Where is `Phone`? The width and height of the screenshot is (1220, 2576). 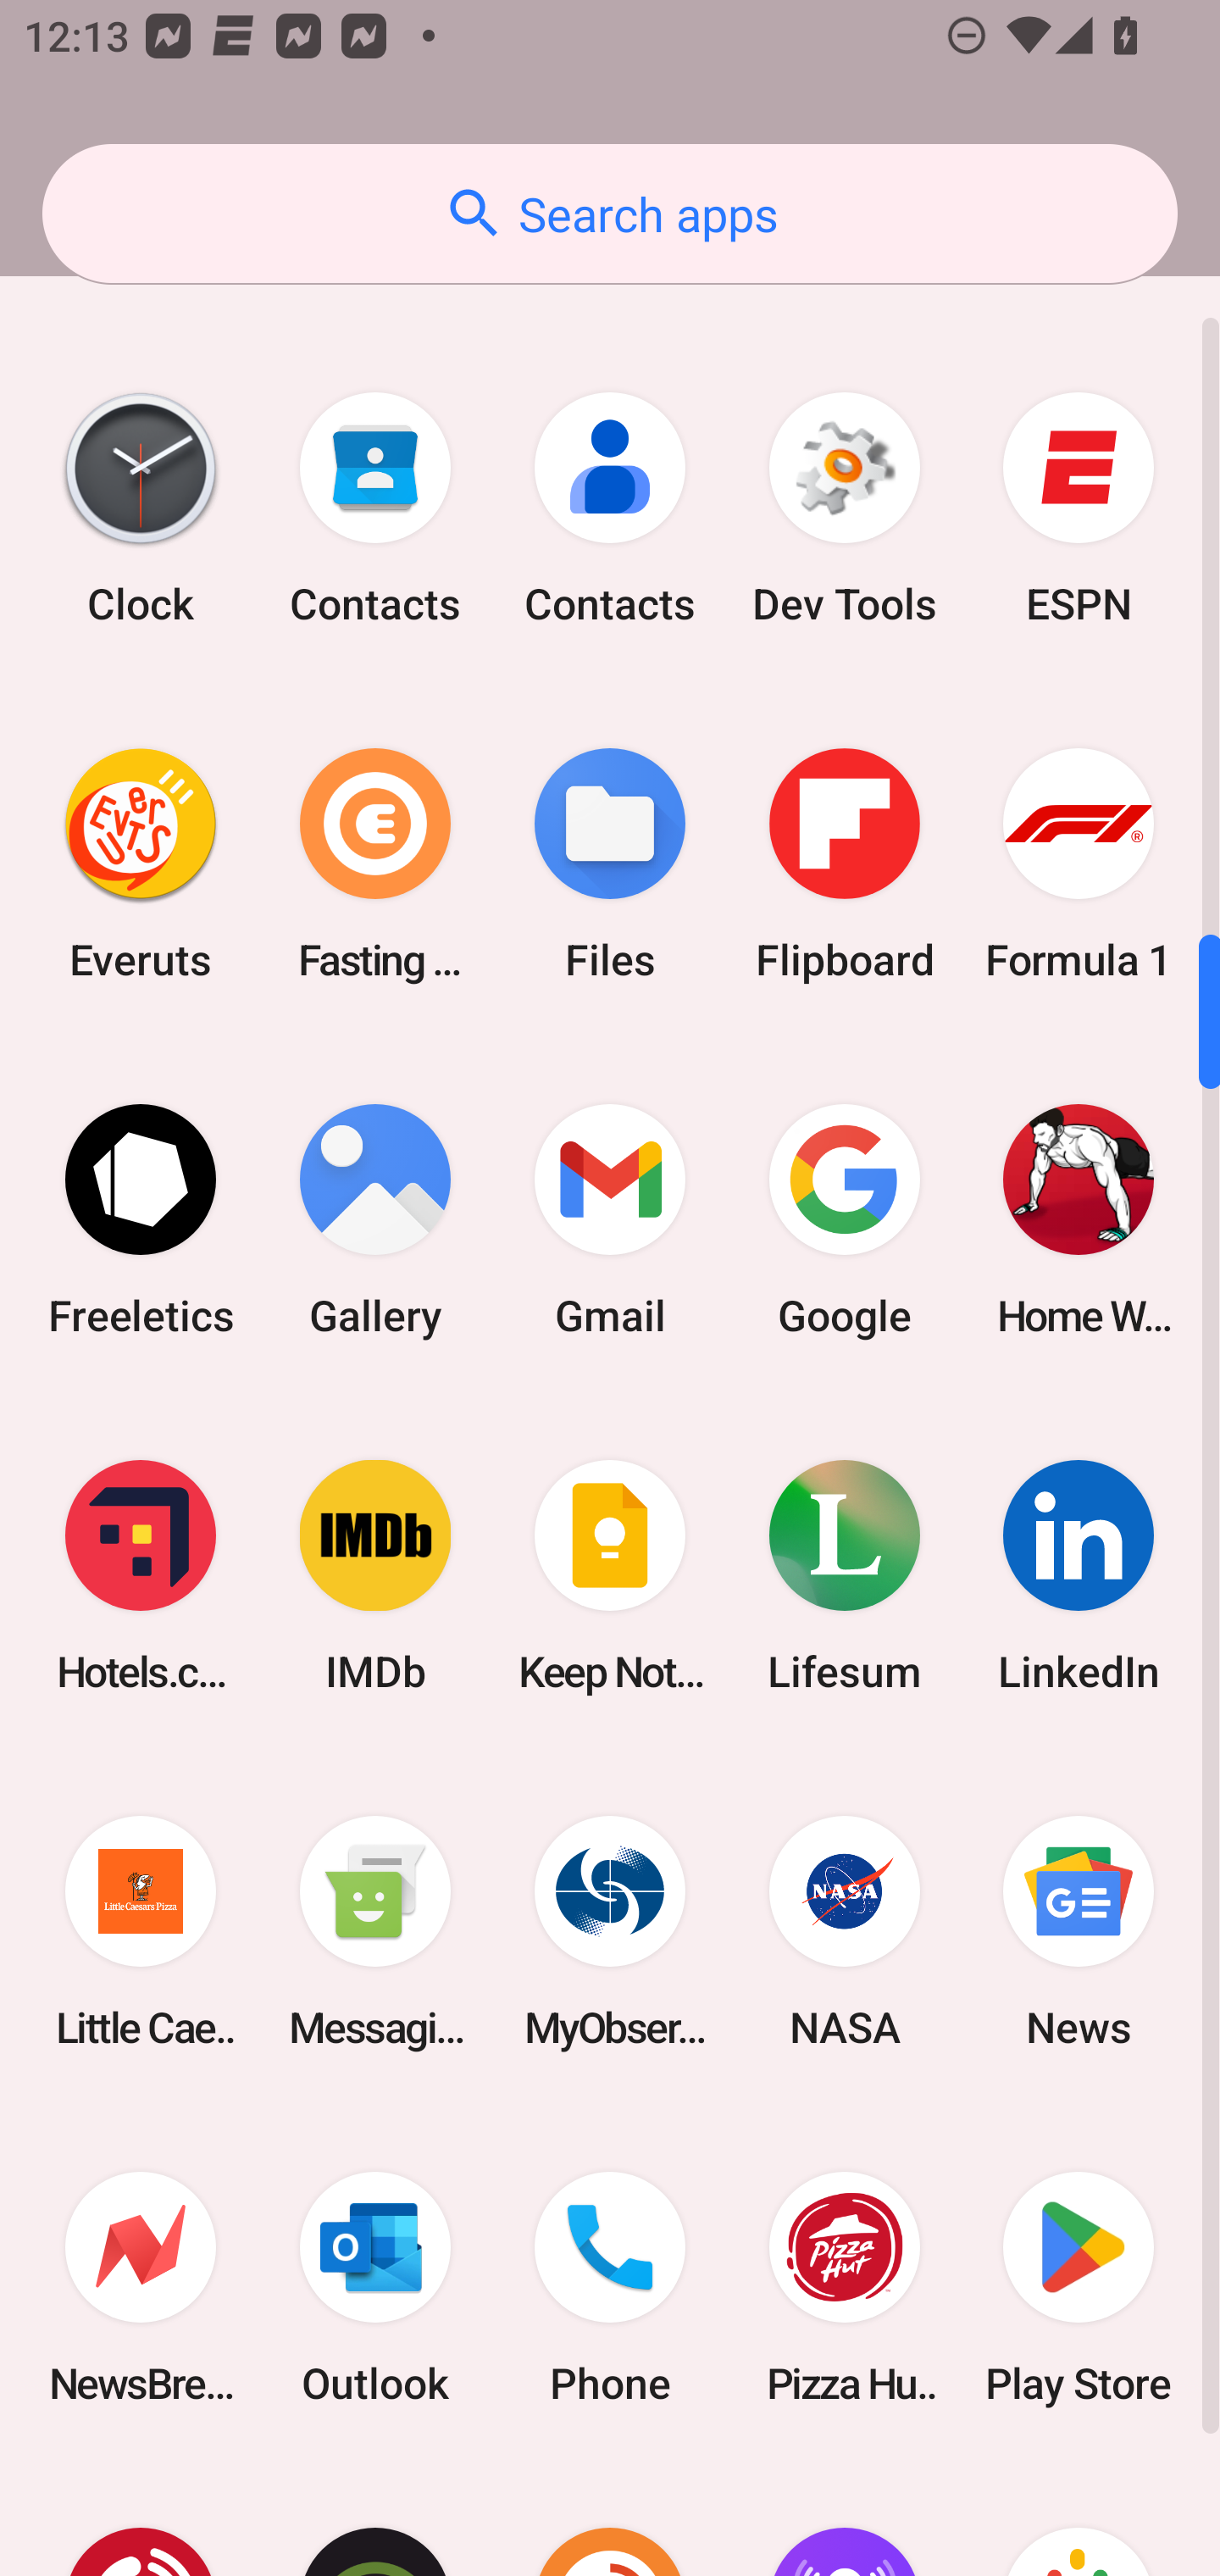
Phone is located at coordinates (610, 2287).